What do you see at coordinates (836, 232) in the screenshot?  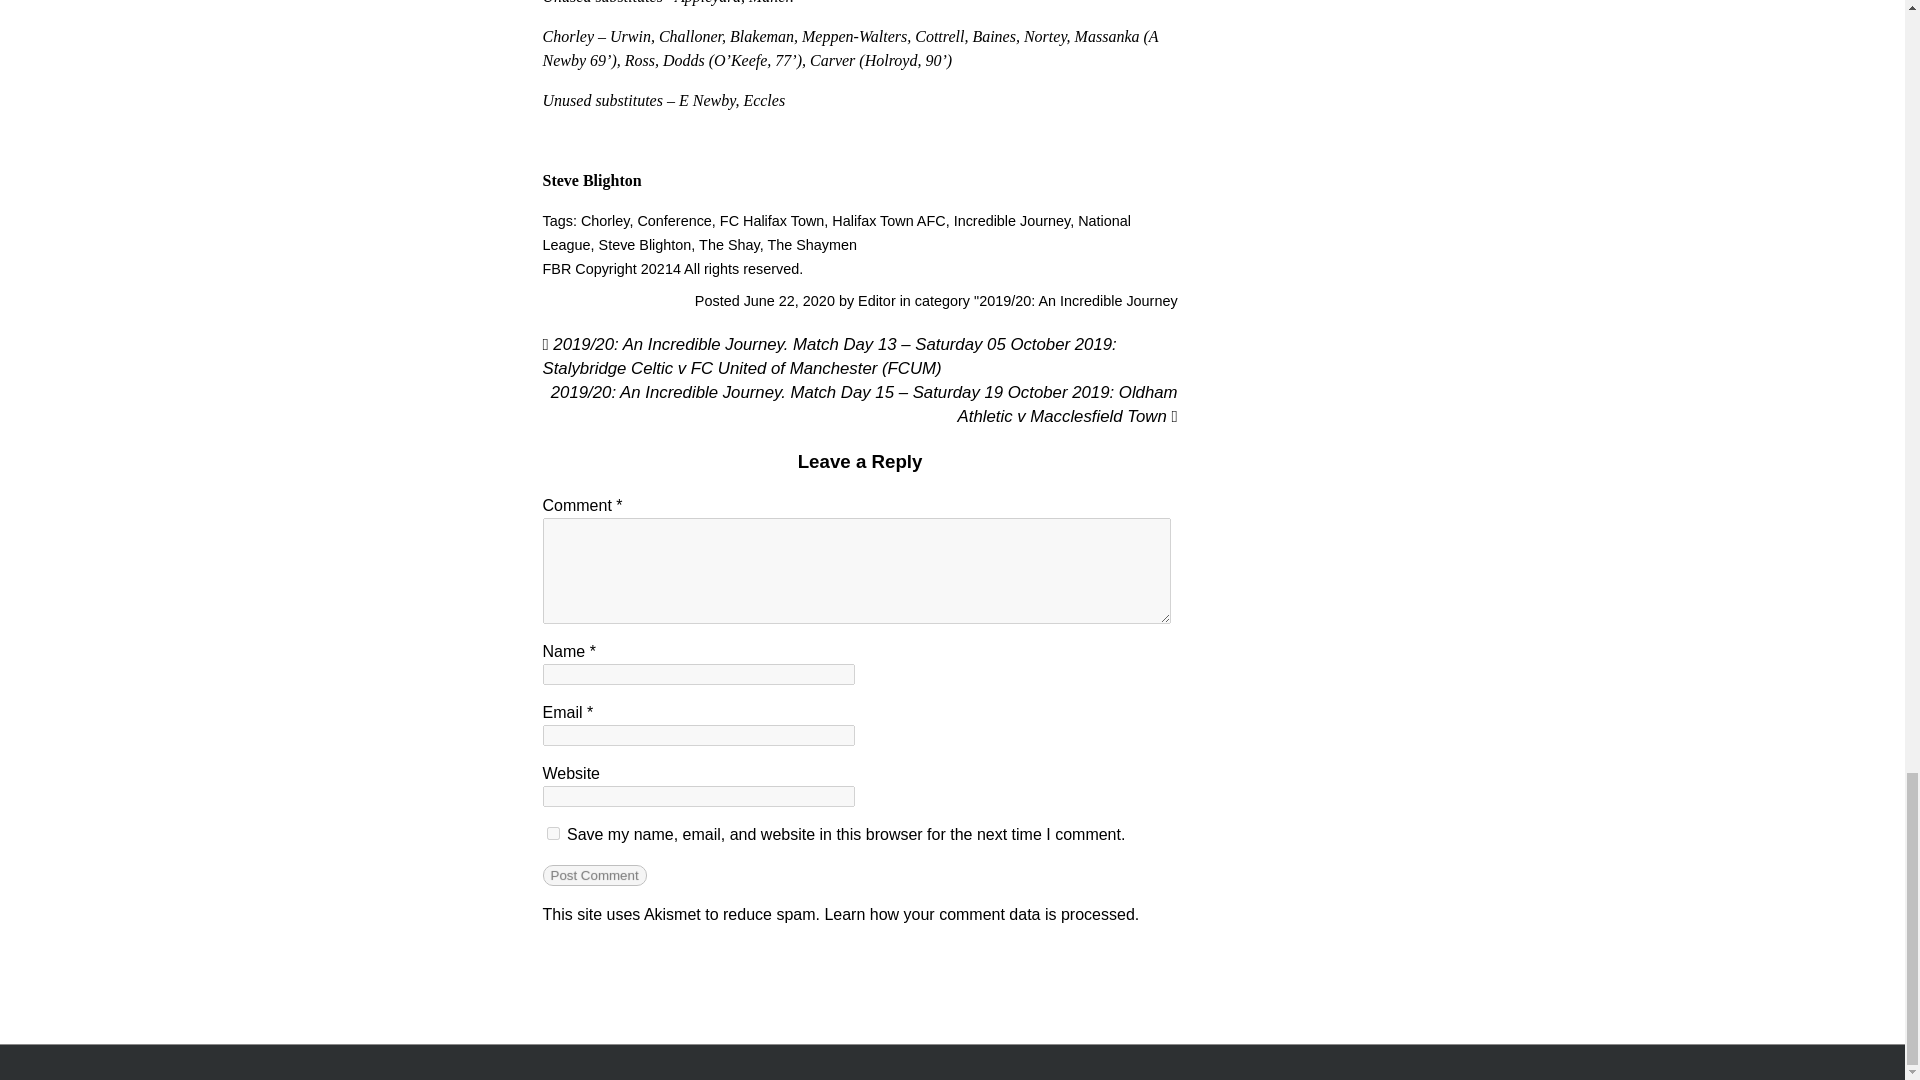 I see `National League` at bounding box center [836, 232].